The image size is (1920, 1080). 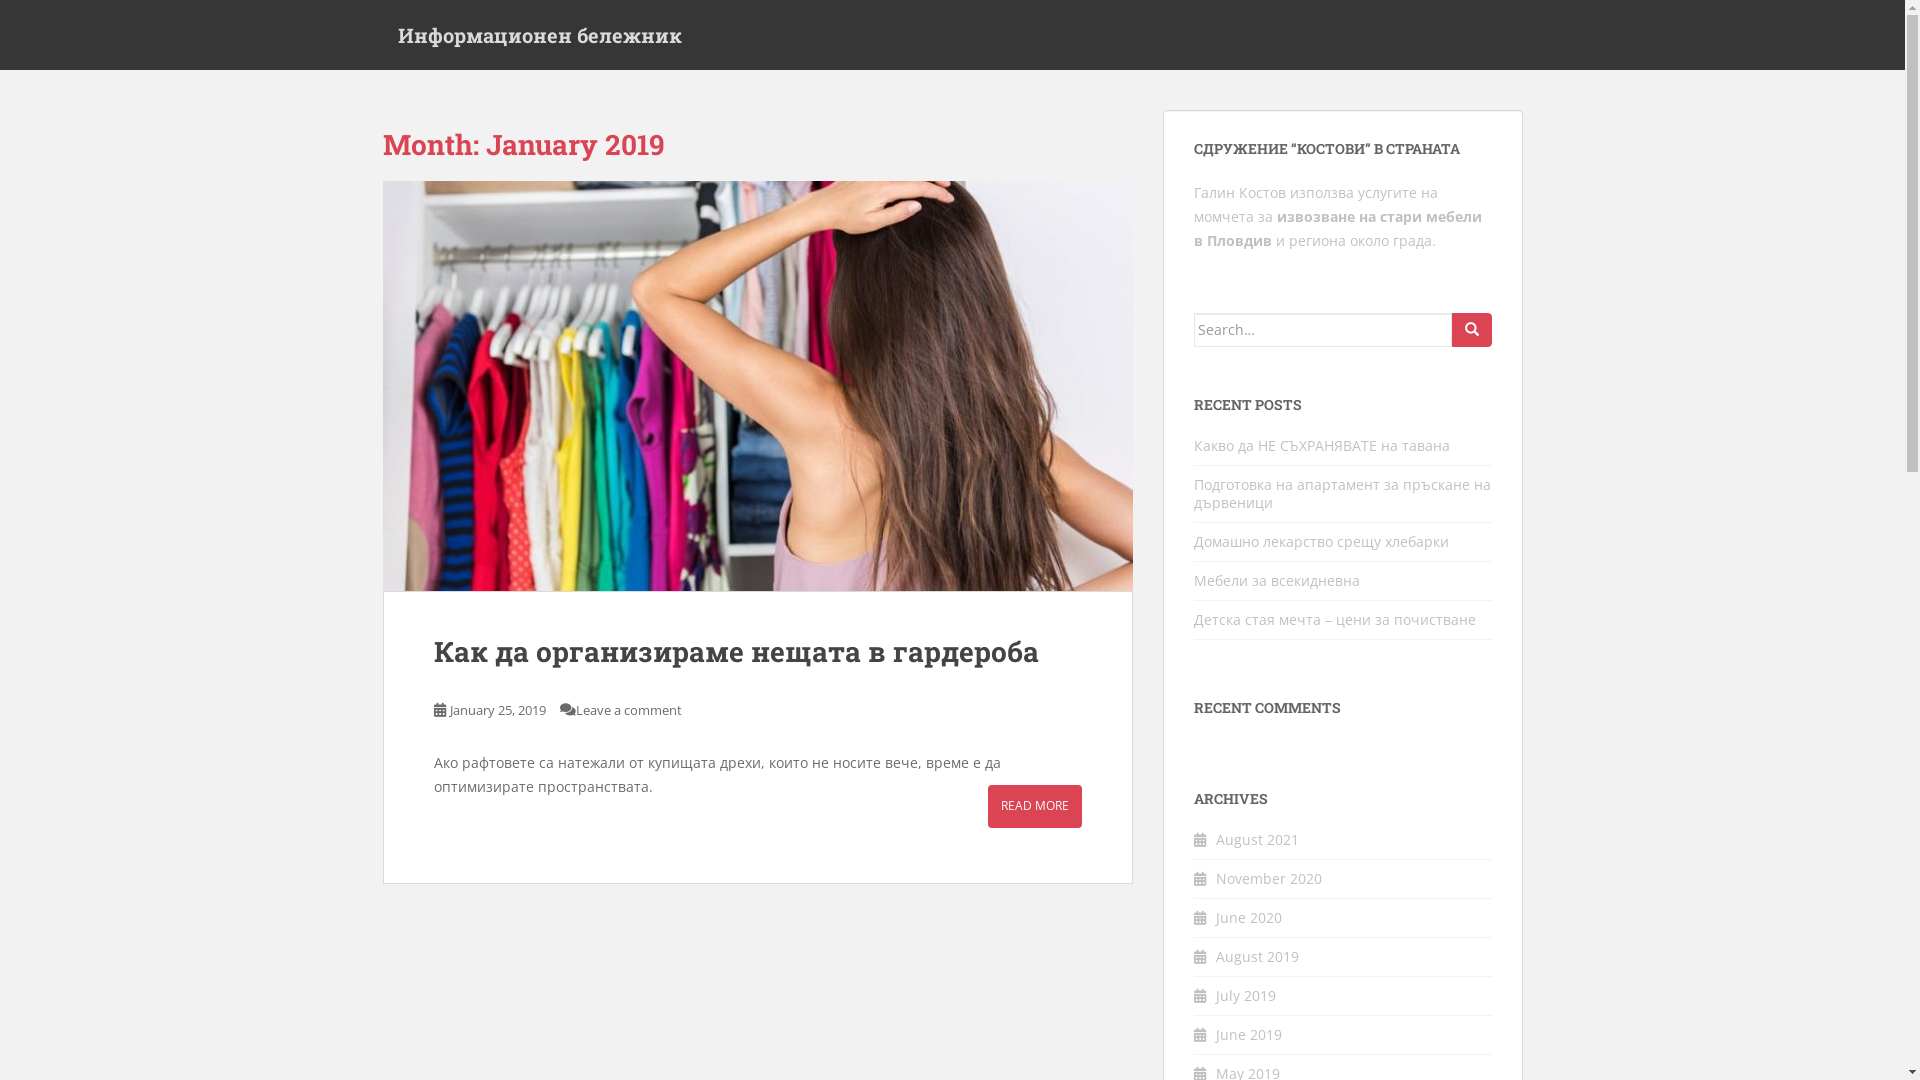 I want to click on READ MORE, so click(x=1034, y=806).